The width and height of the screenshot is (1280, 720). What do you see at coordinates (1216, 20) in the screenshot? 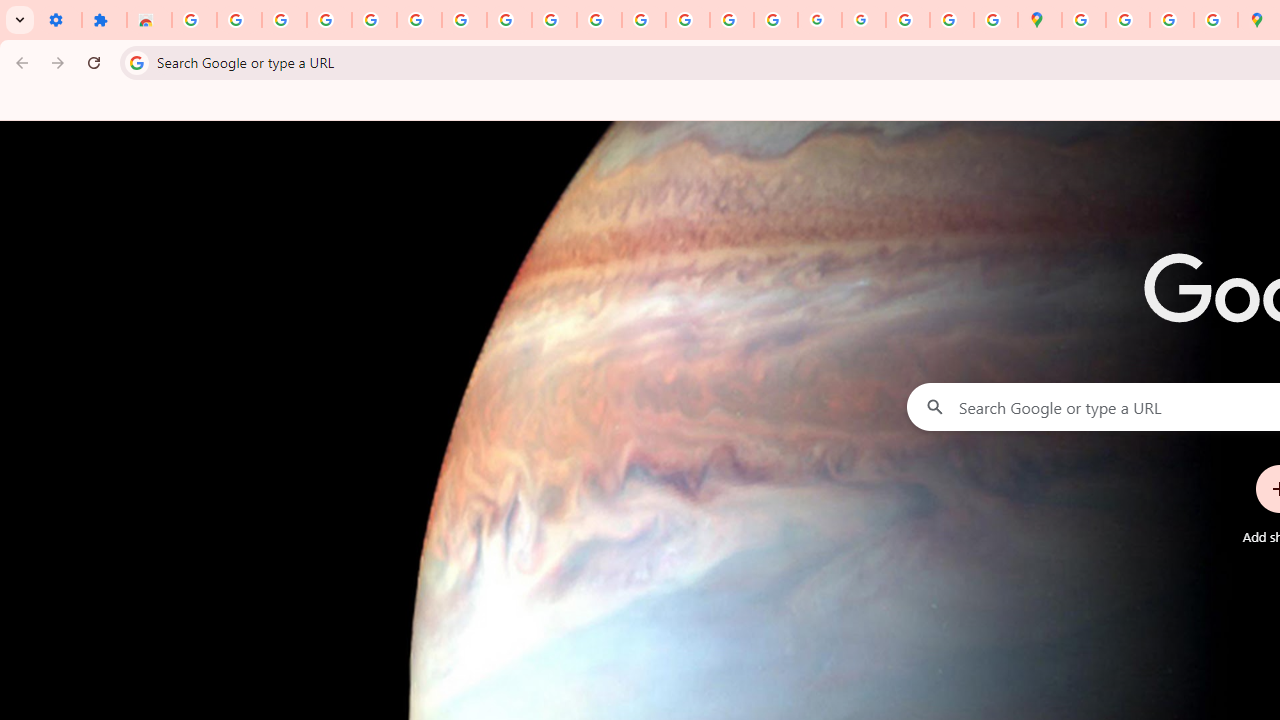
I see `Safety in Our Products - Google Safety Center` at bounding box center [1216, 20].